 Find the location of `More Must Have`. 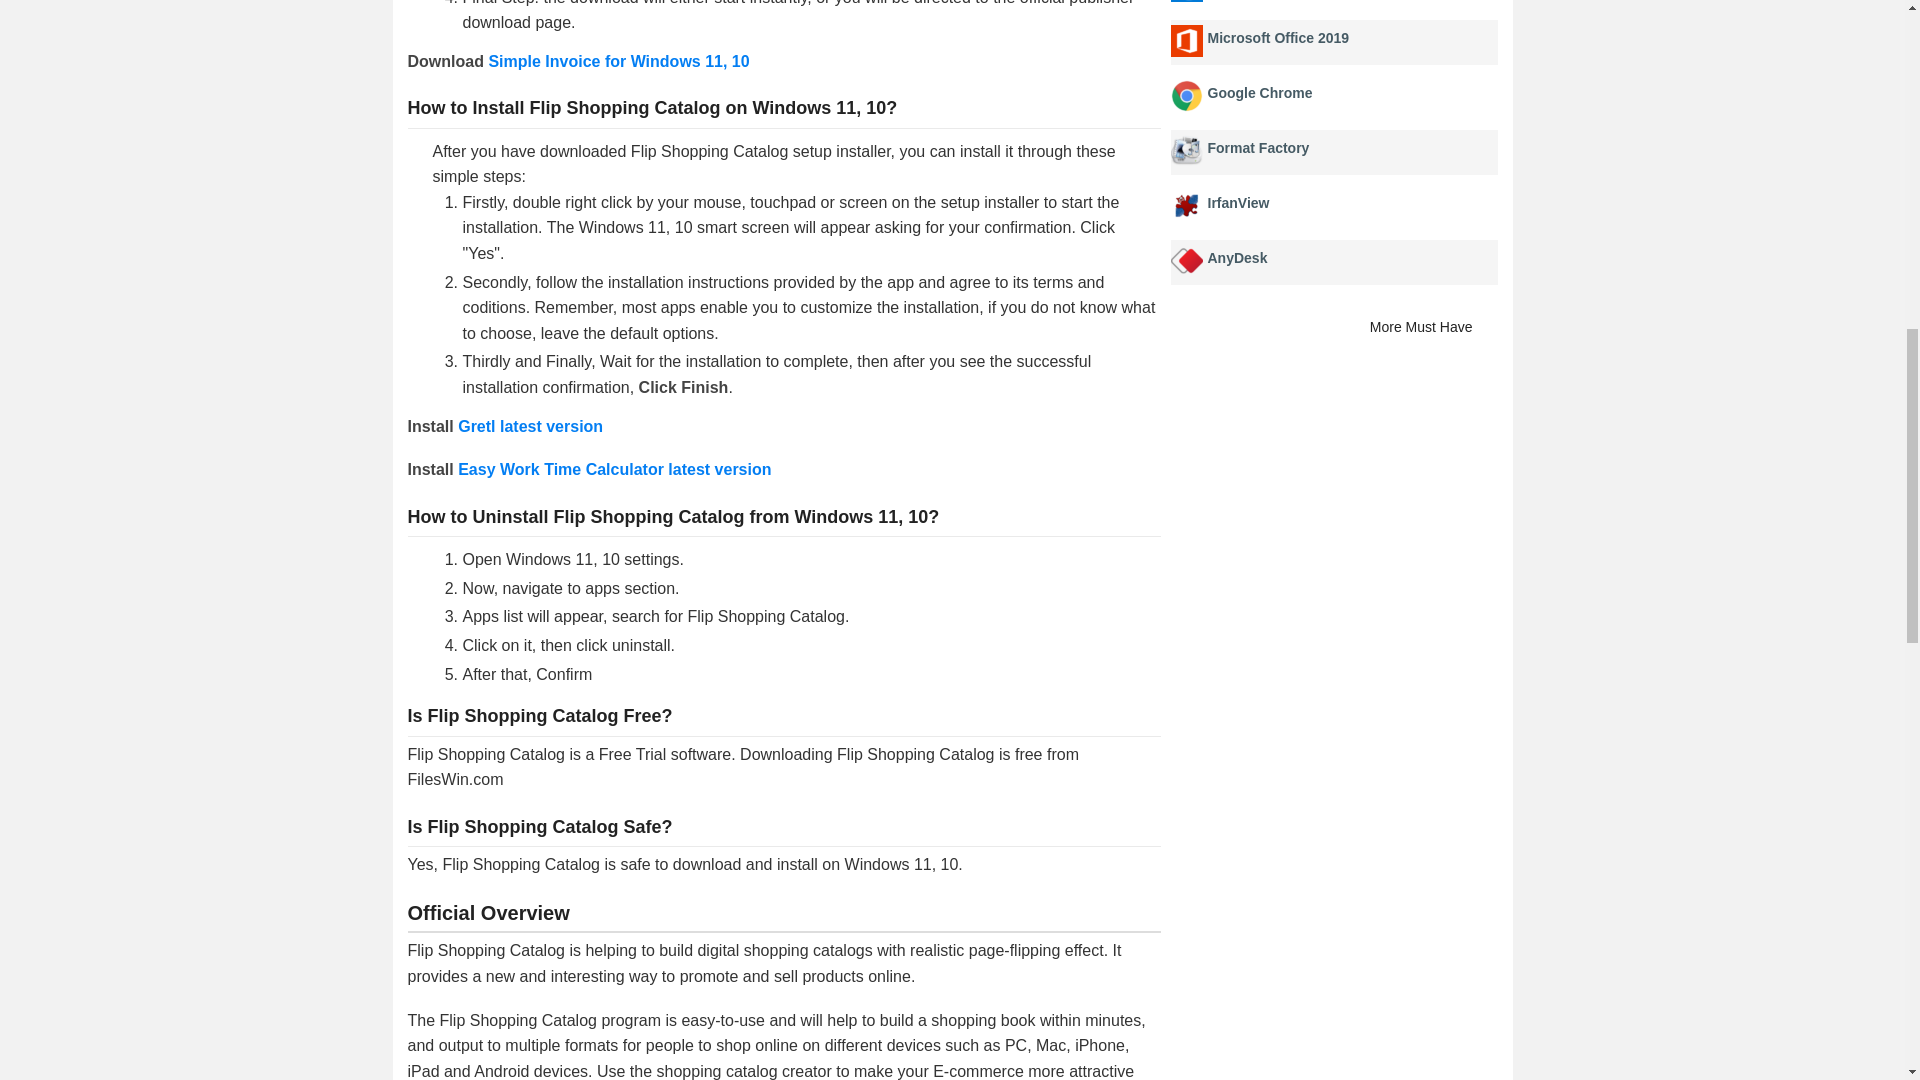

More Must Have is located at coordinates (1434, 328).